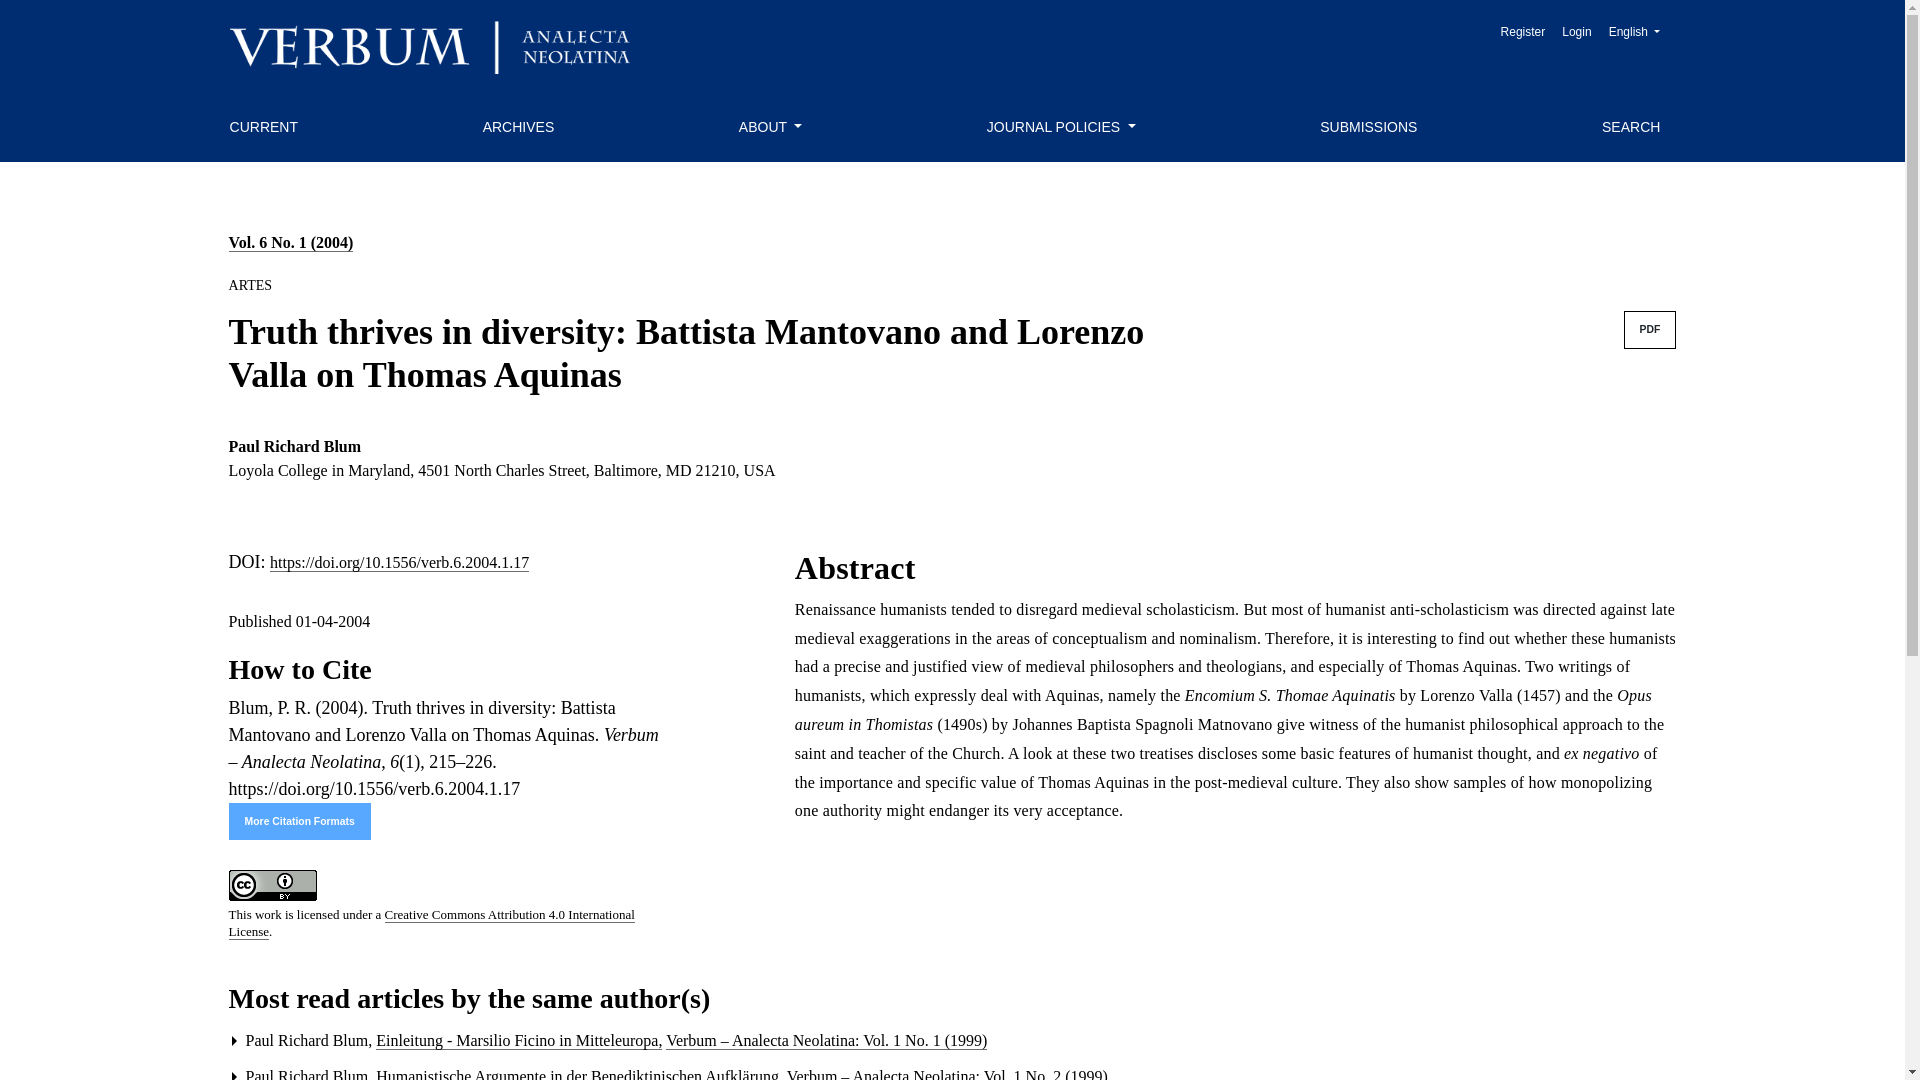 Image resolution: width=1920 pixels, height=1080 pixels. I want to click on PDF, so click(1062, 126).